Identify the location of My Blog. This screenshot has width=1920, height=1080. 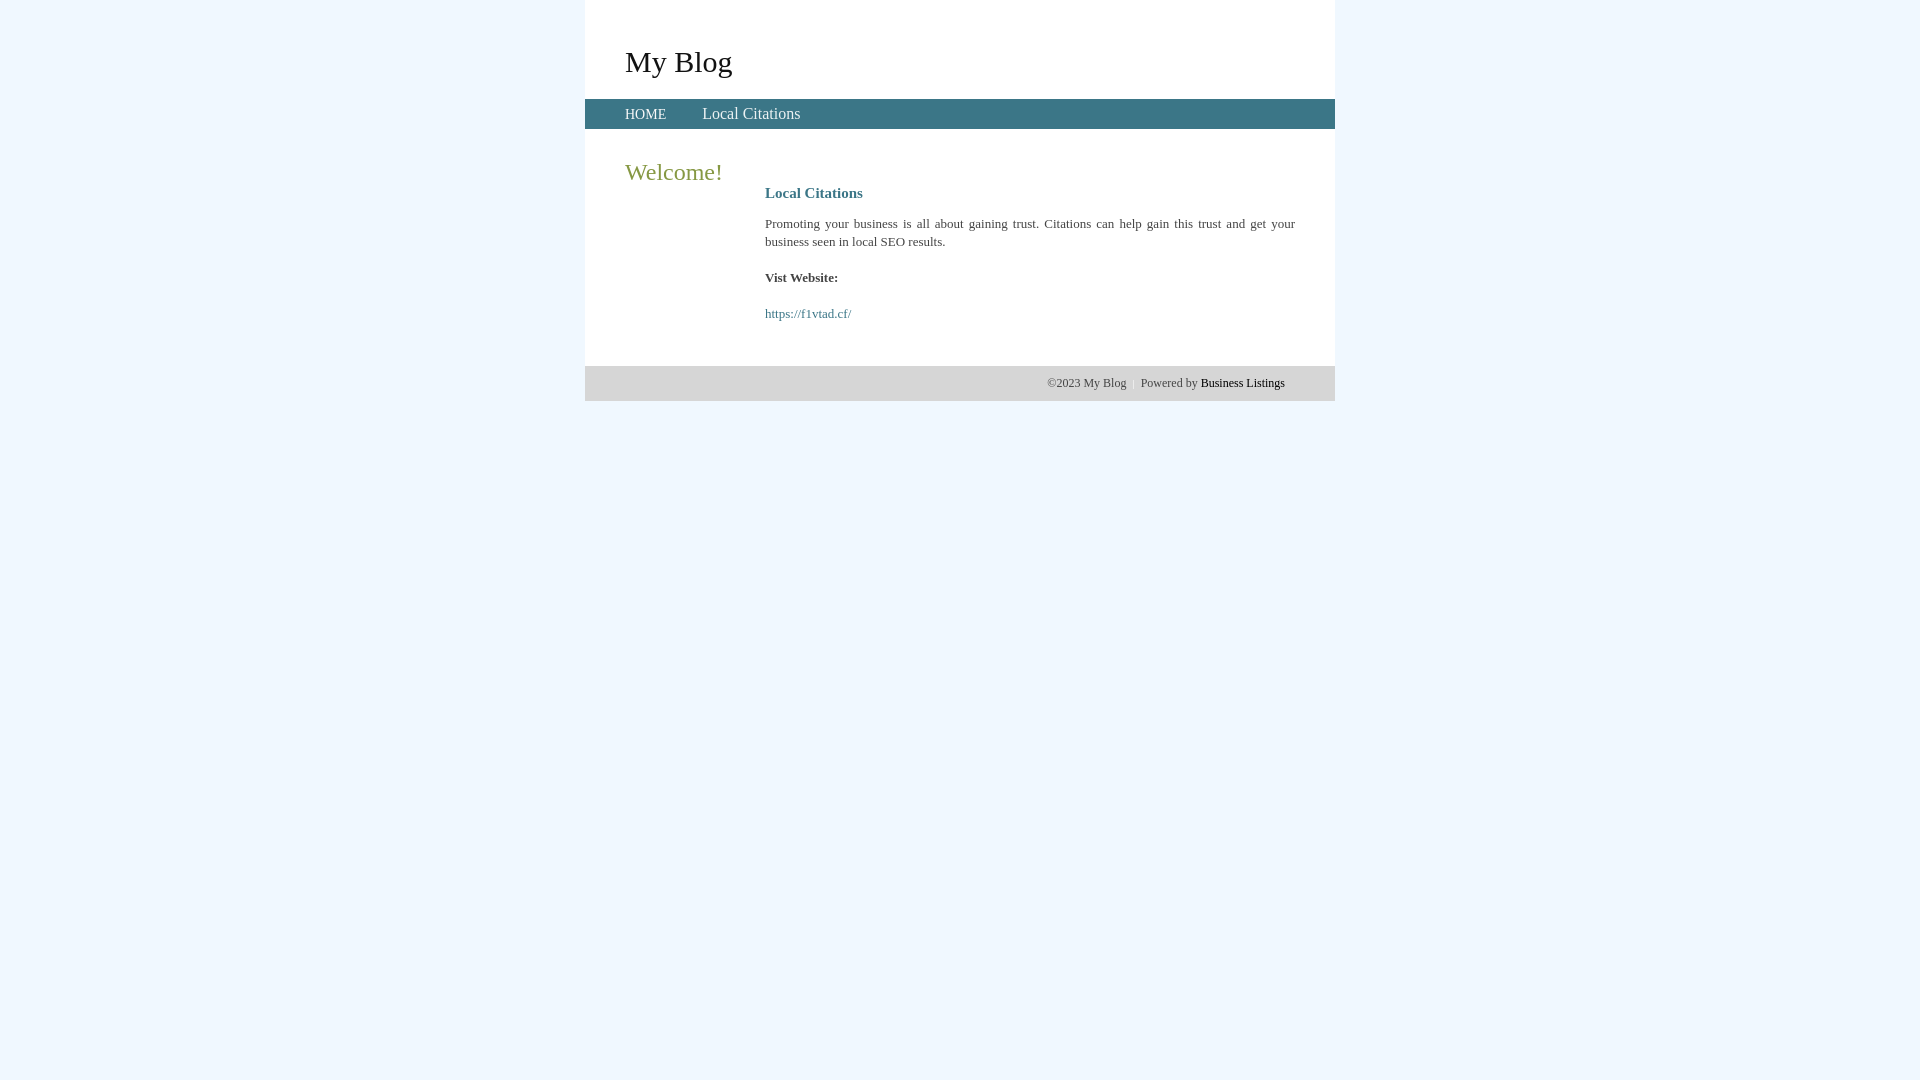
(679, 61).